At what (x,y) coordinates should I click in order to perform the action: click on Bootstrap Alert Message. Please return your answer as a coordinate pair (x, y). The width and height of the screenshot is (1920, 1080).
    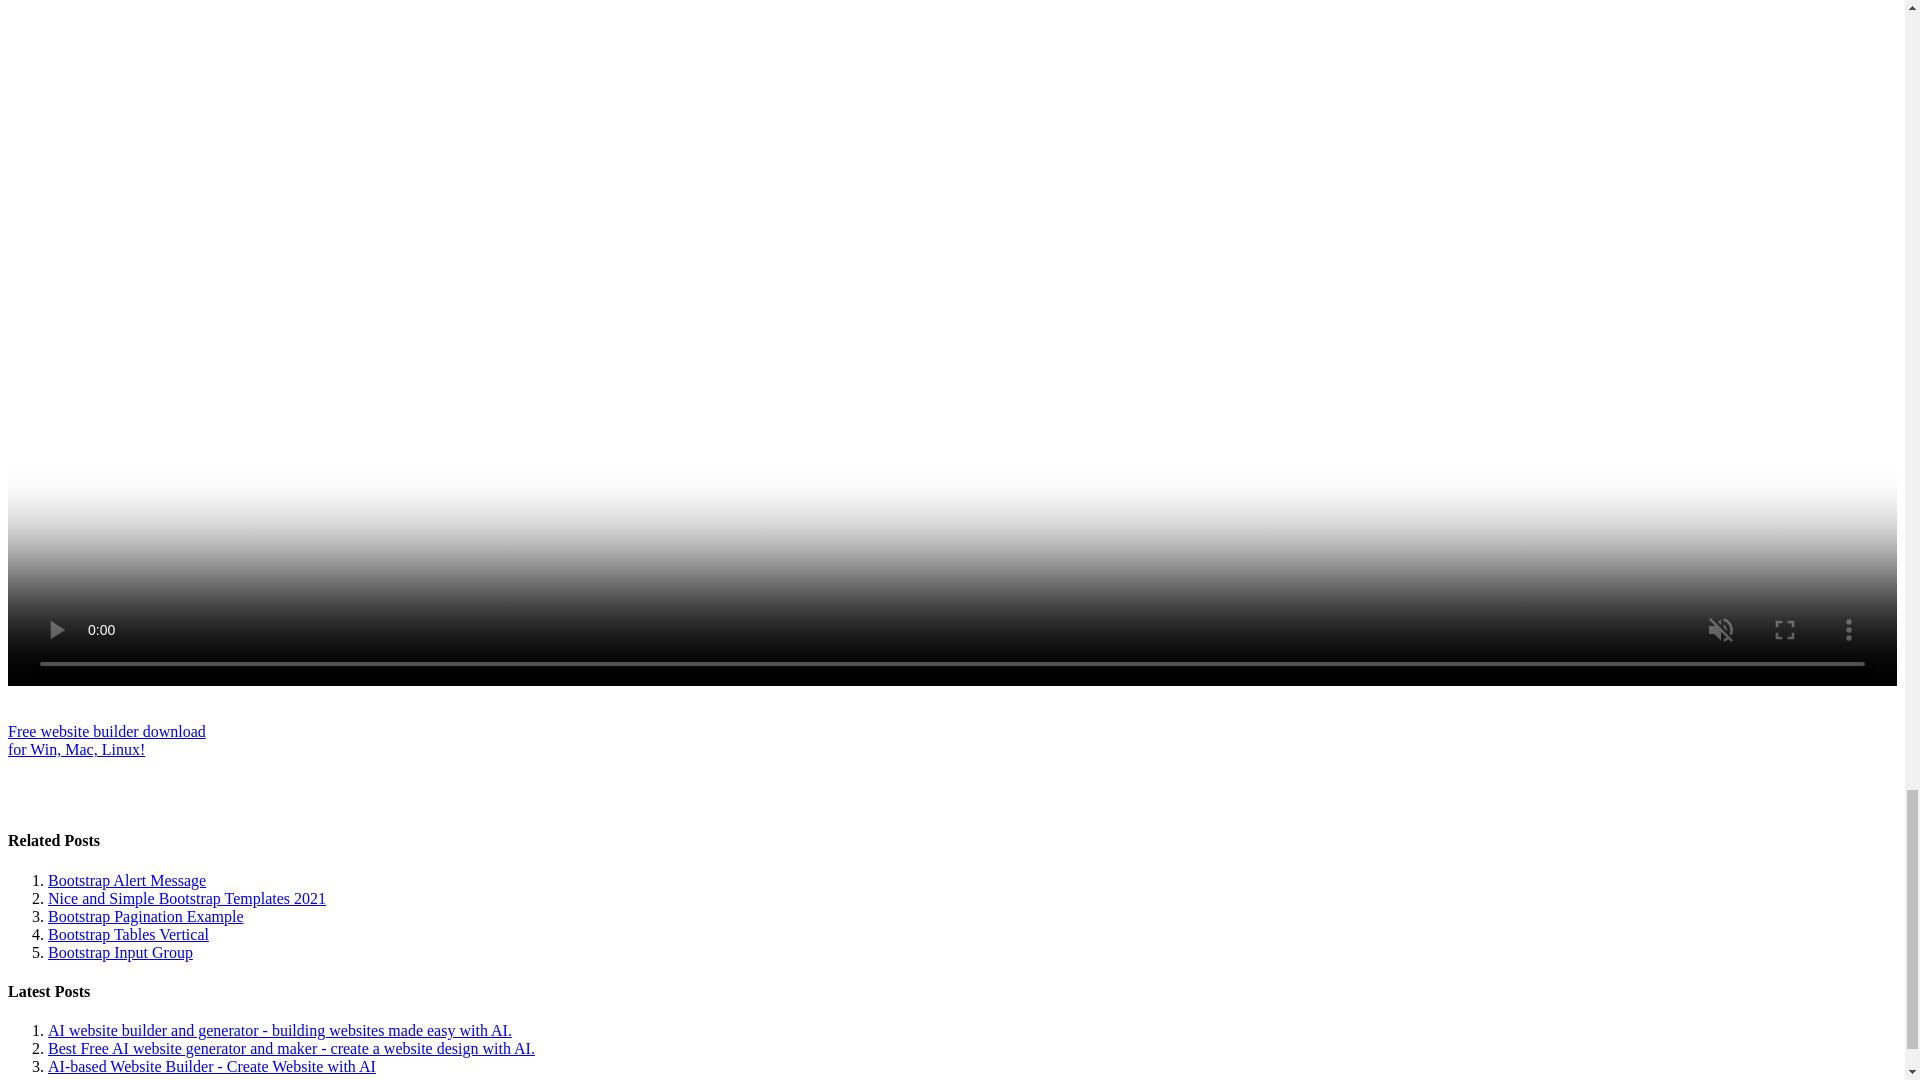
    Looking at the image, I should click on (106, 740).